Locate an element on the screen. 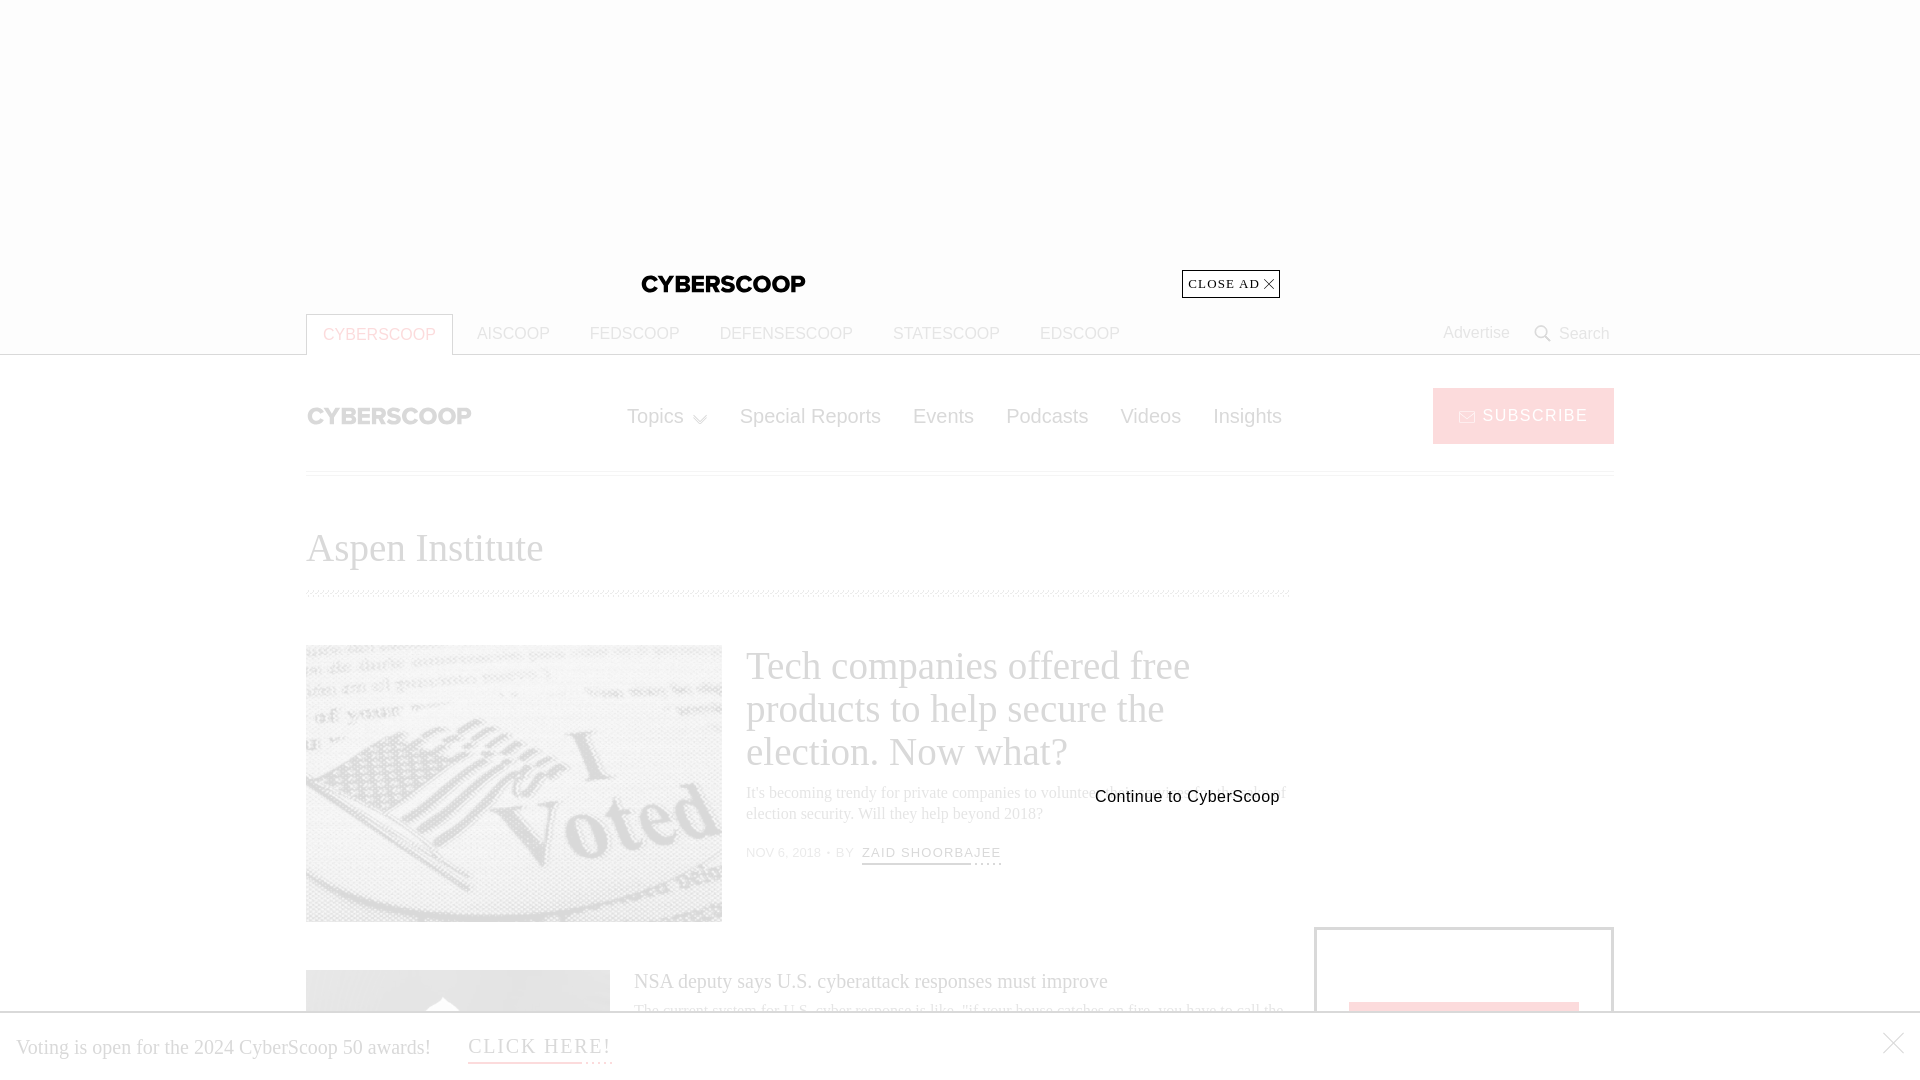 This screenshot has width=1920, height=1080. Special Reports is located at coordinates (810, 415).